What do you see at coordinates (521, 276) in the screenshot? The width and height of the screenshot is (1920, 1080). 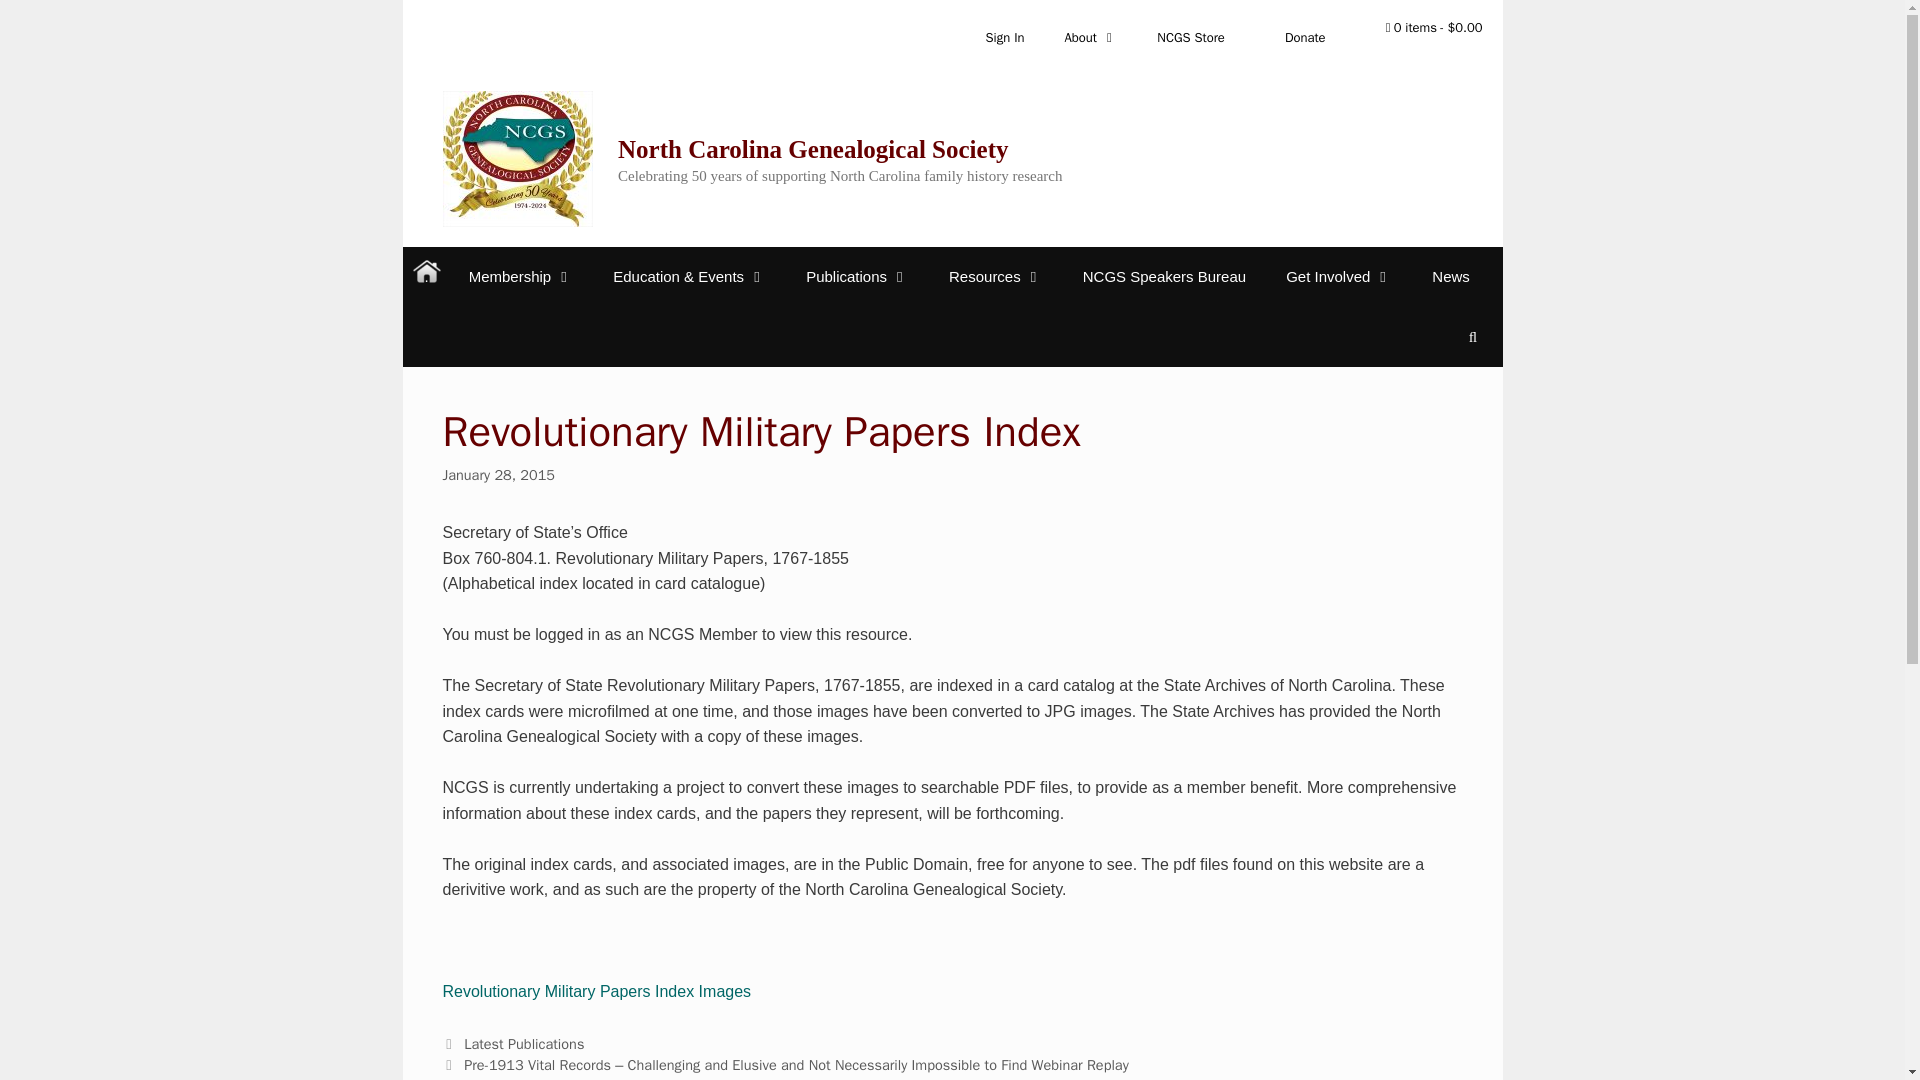 I see `Membership` at bounding box center [521, 276].